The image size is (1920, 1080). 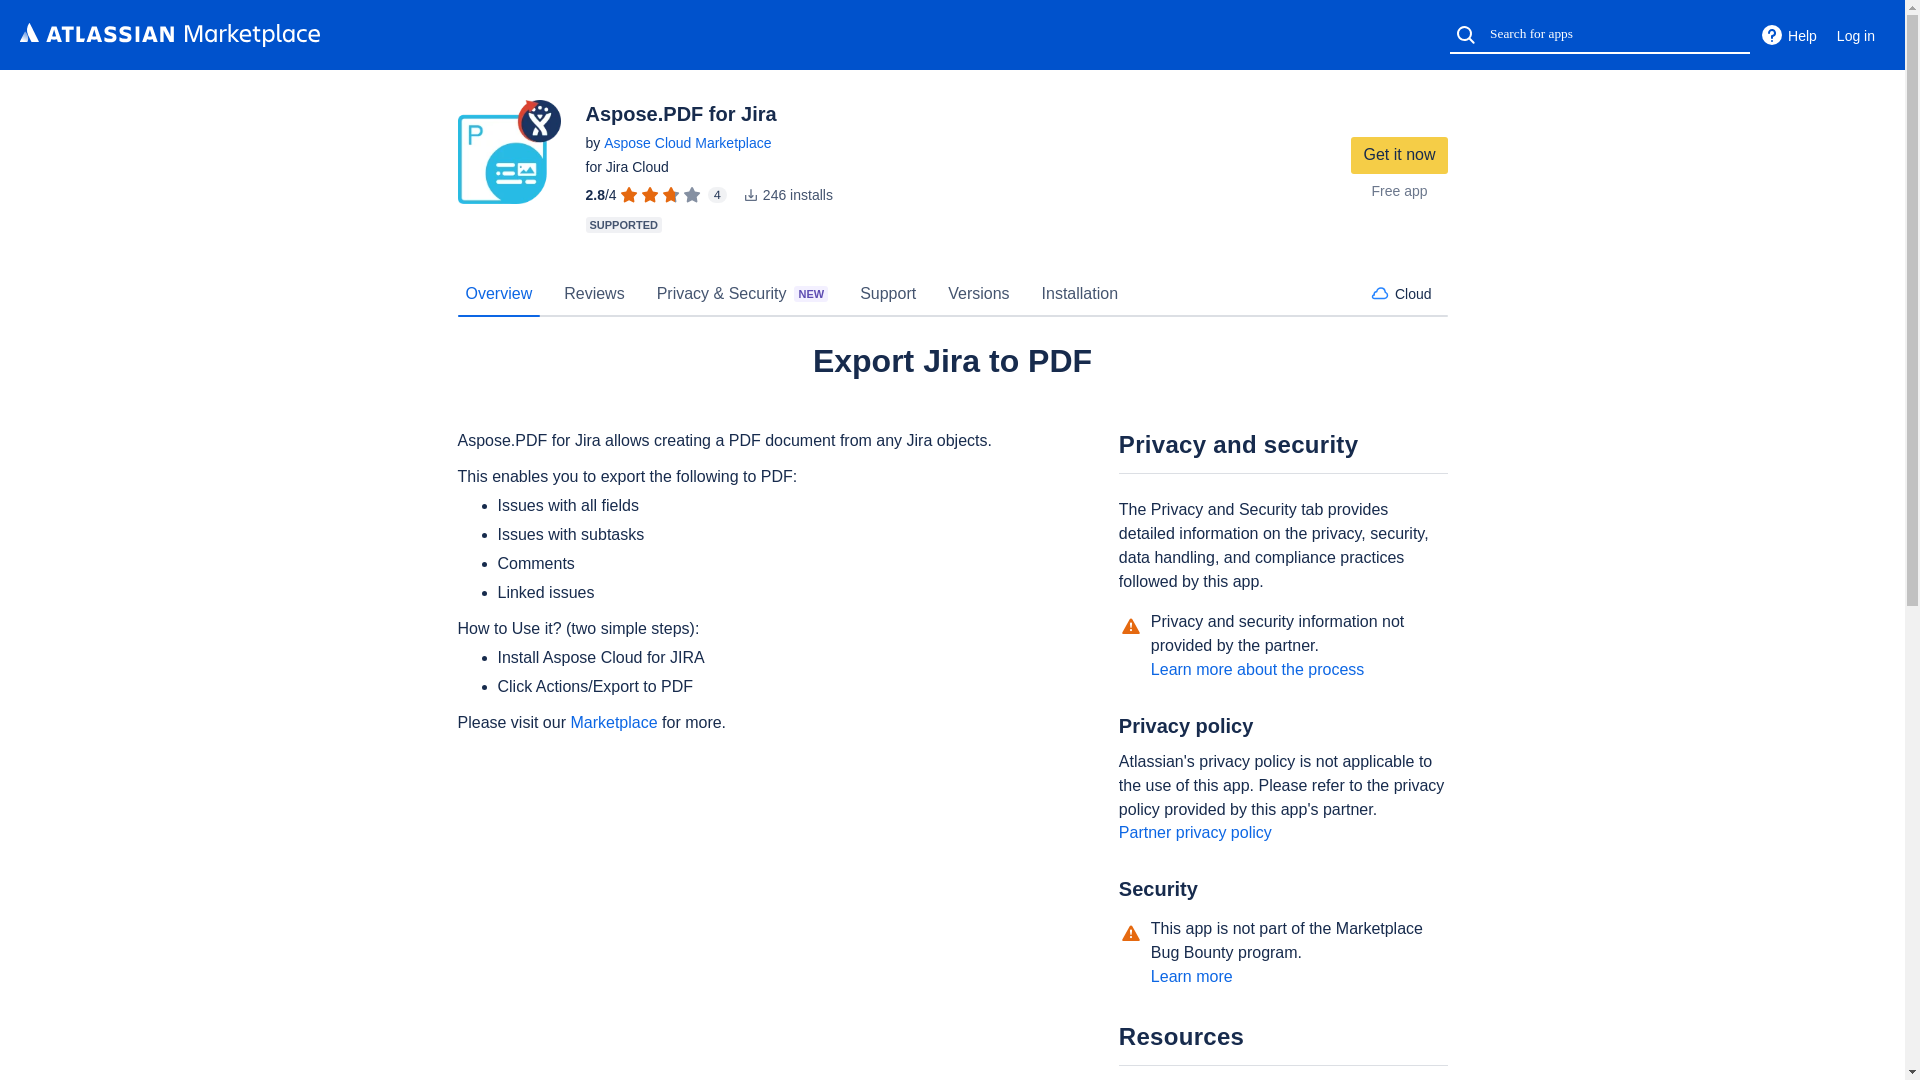 I want to click on Learn more about the process, so click(x=1256, y=669).